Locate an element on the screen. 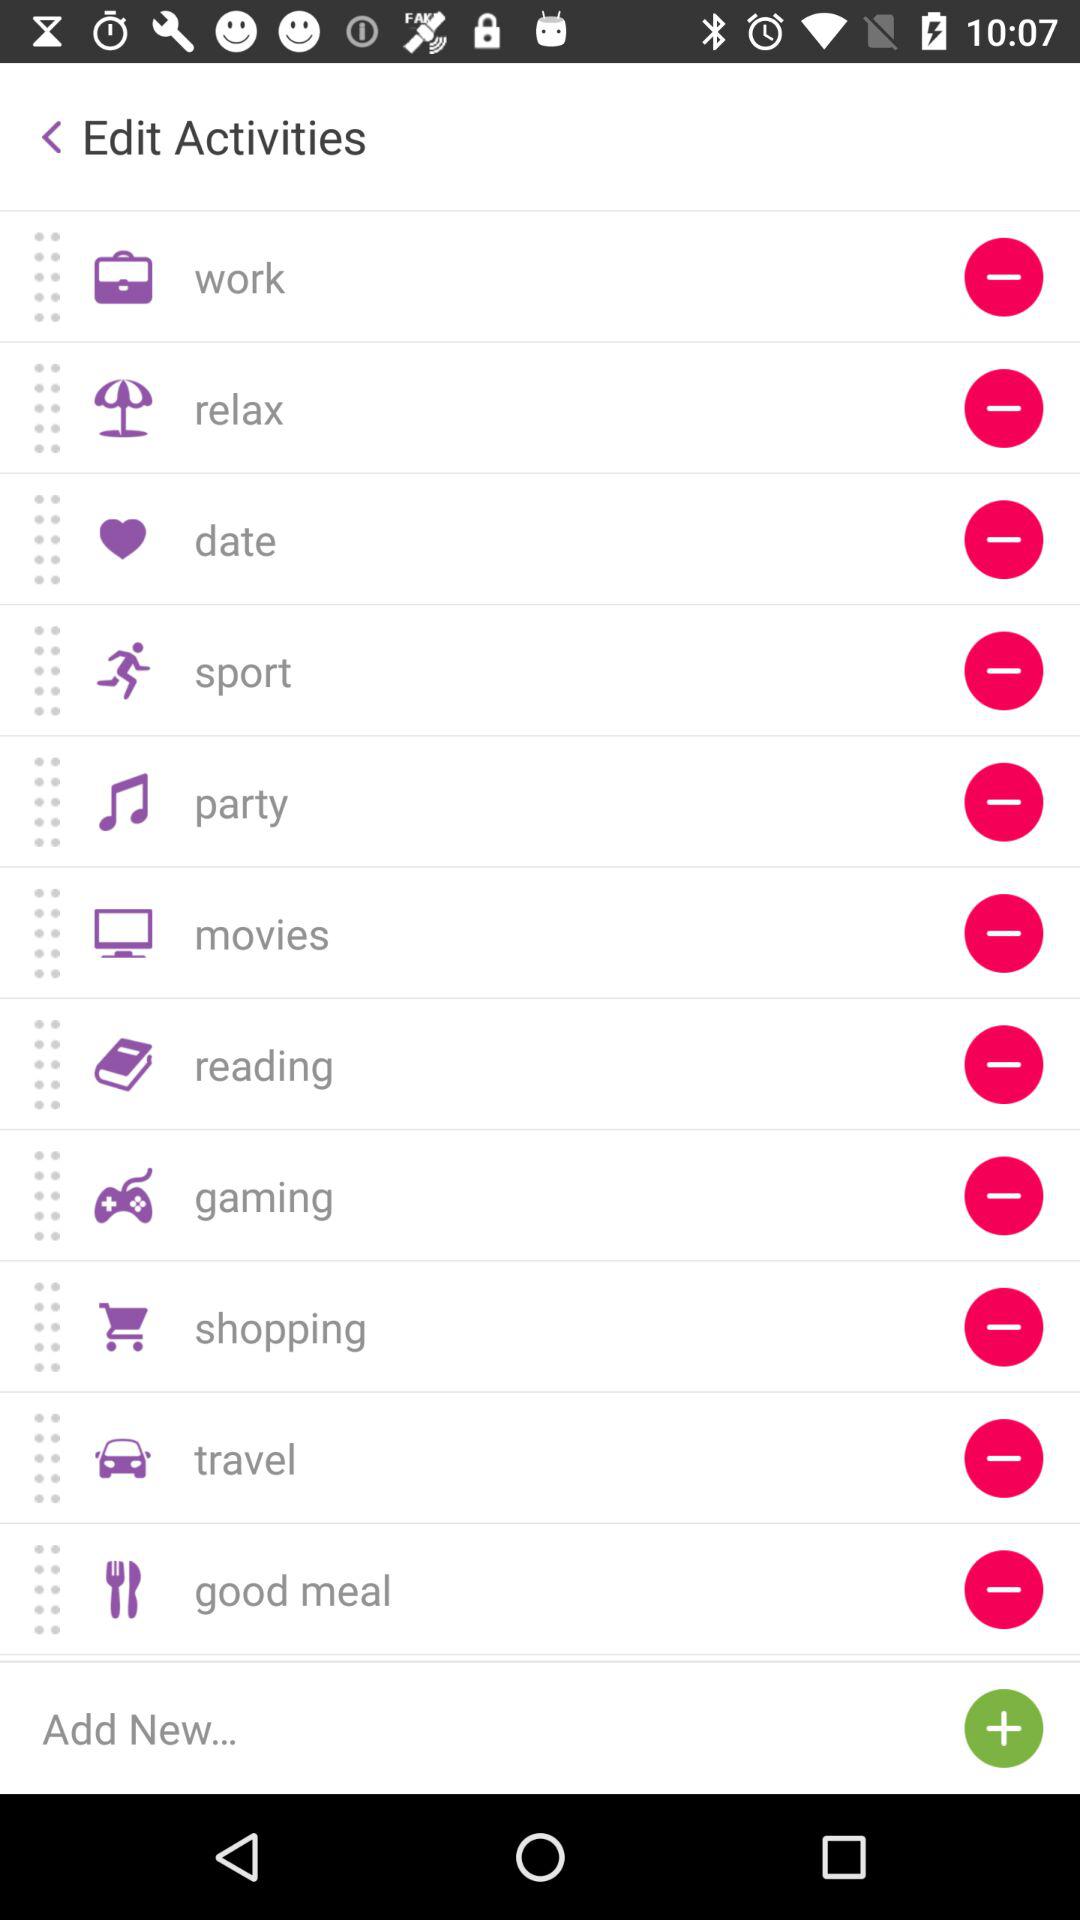 The height and width of the screenshot is (1920, 1080). delete gaming activity is located at coordinates (1004, 1196).